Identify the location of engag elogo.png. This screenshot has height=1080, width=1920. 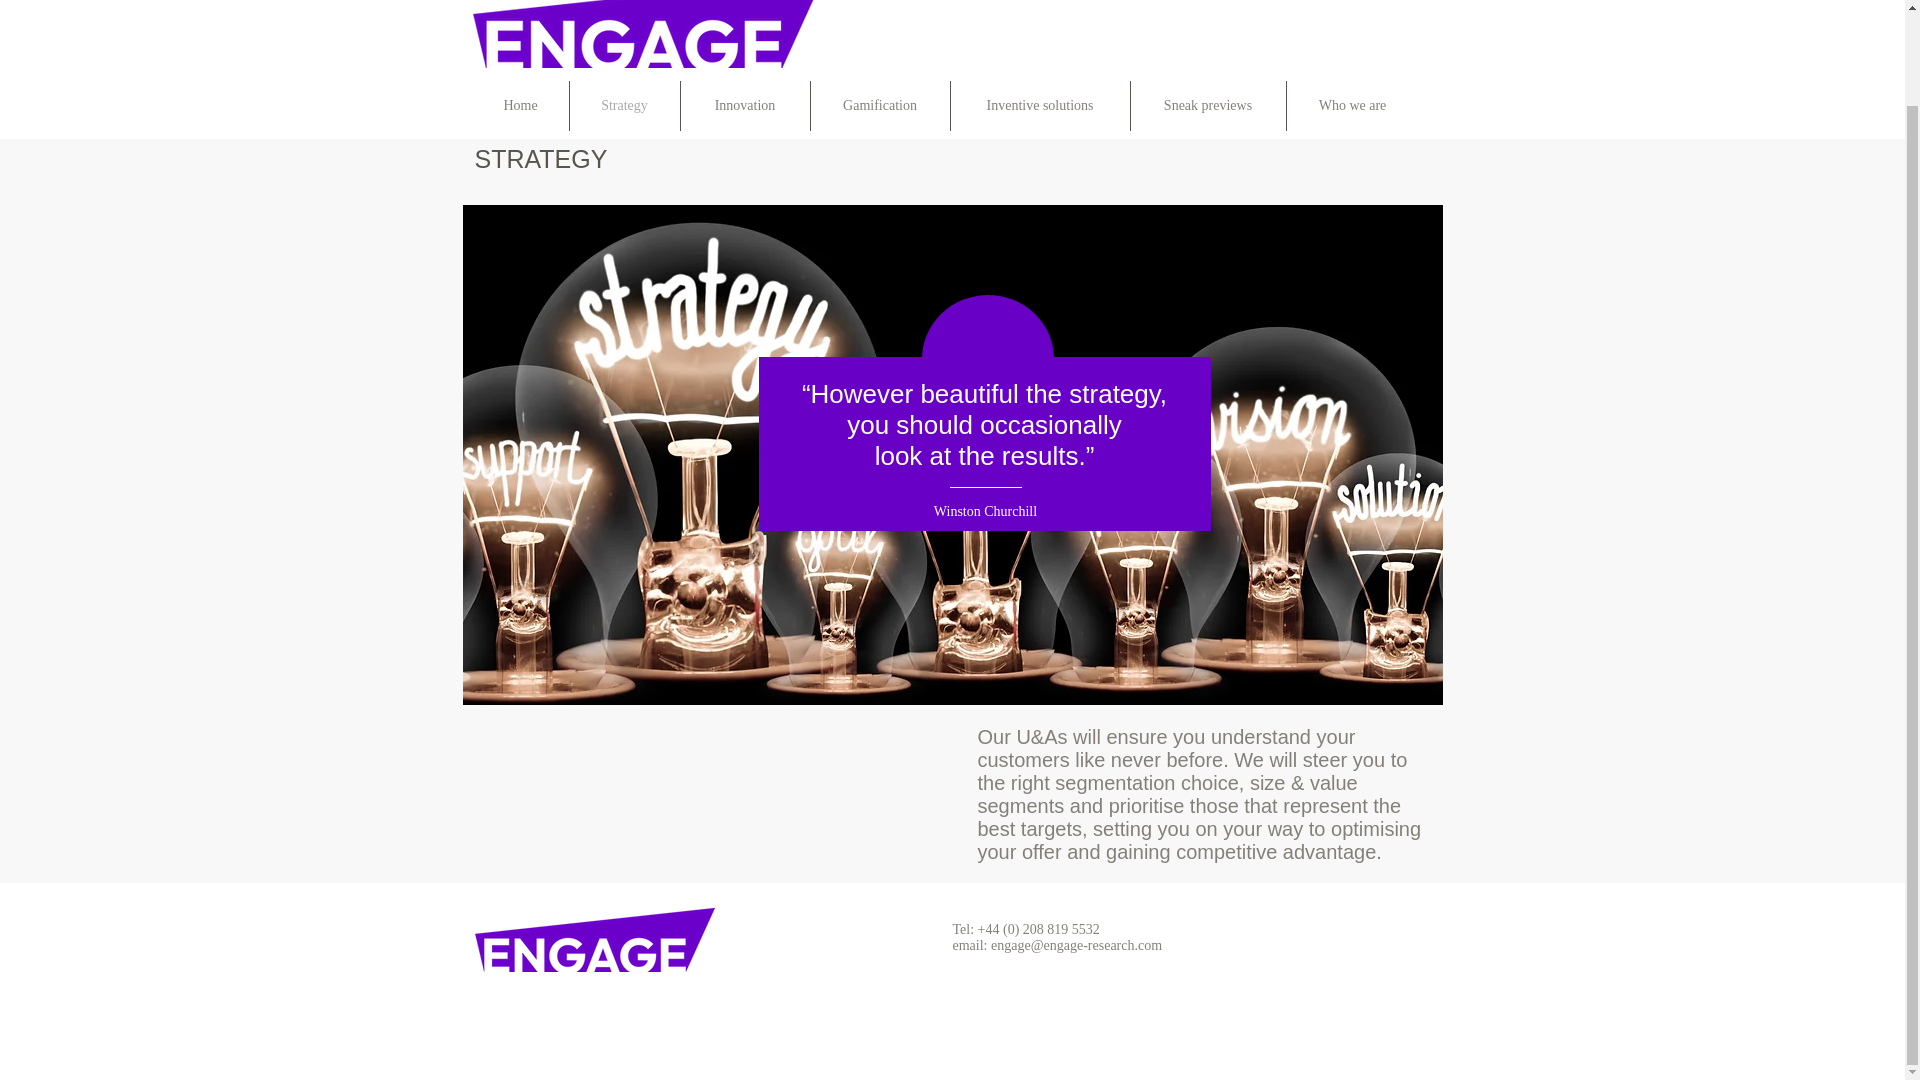
(648, 34).